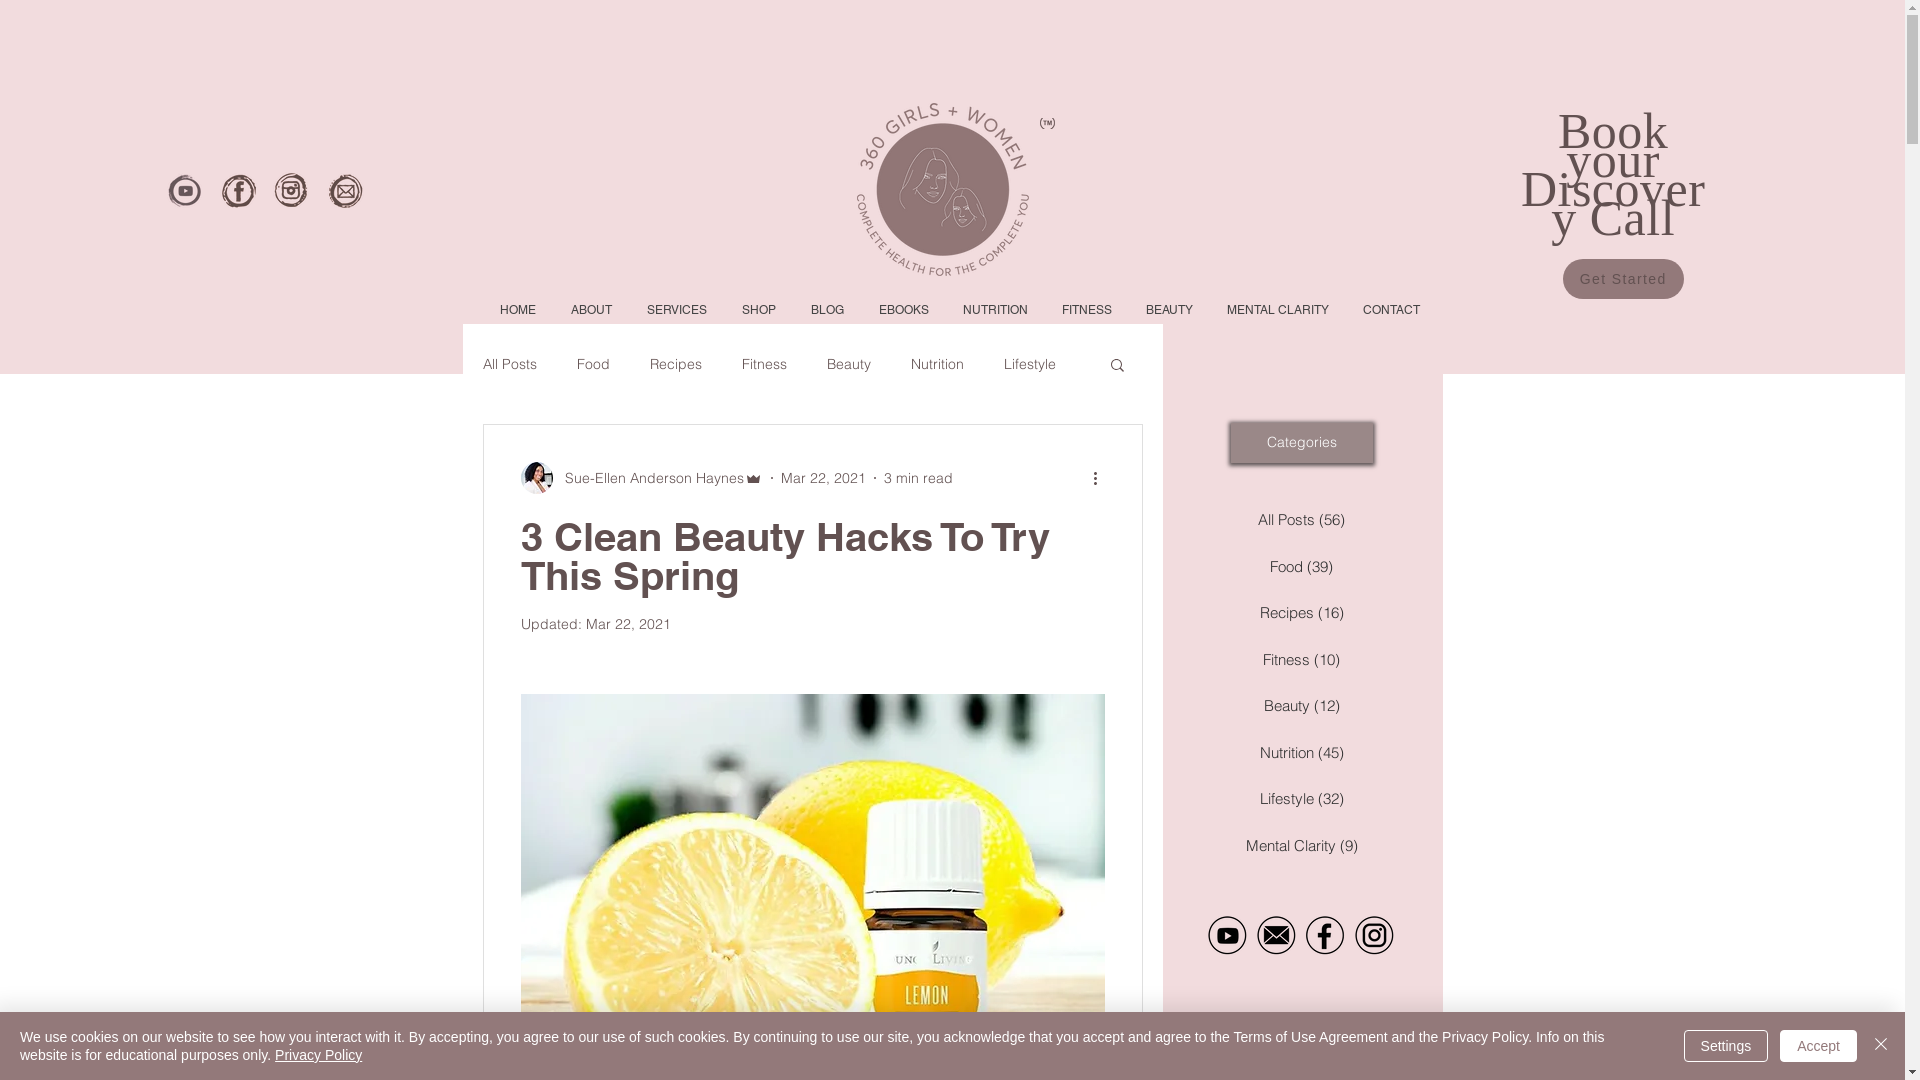 The image size is (1920, 1080). I want to click on Fitness, so click(764, 364).